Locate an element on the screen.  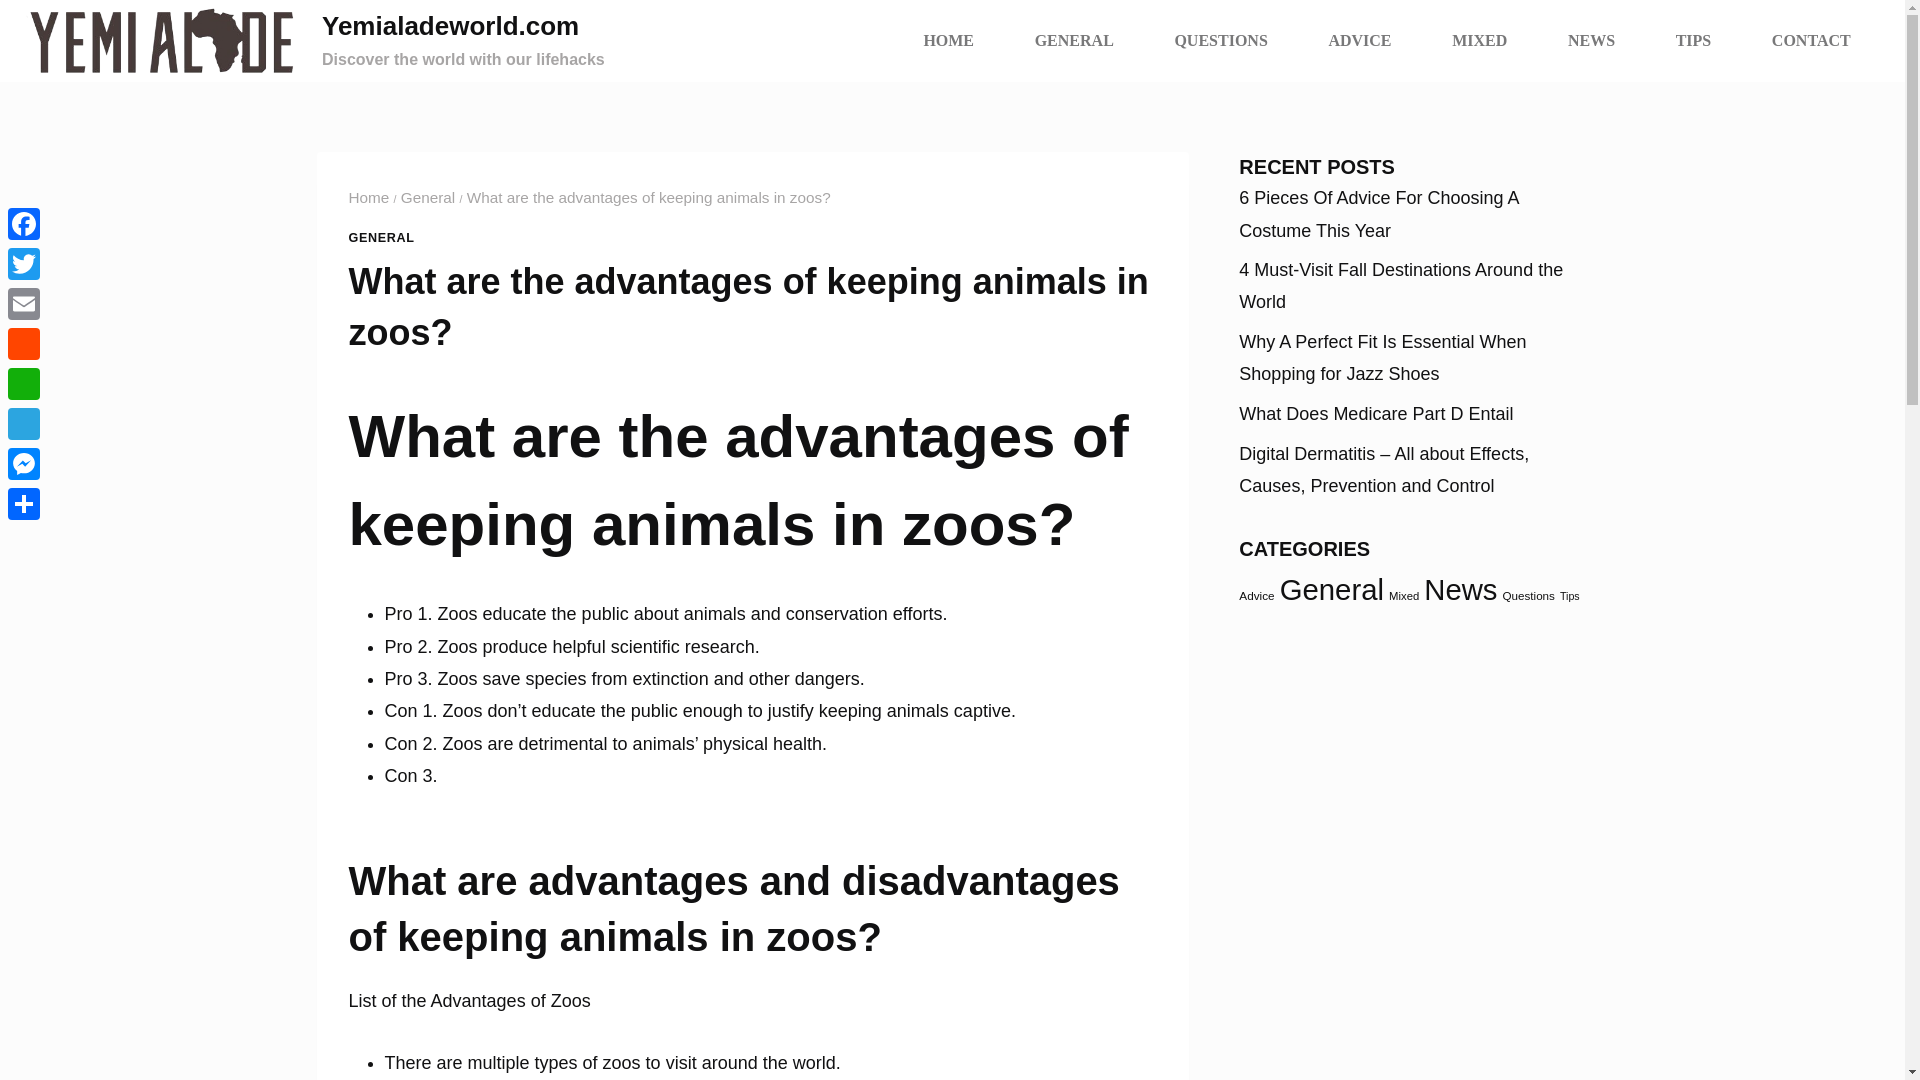
6 Pieces Of Advice For Choosing A Costume This Year is located at coordinates (1378, 213).